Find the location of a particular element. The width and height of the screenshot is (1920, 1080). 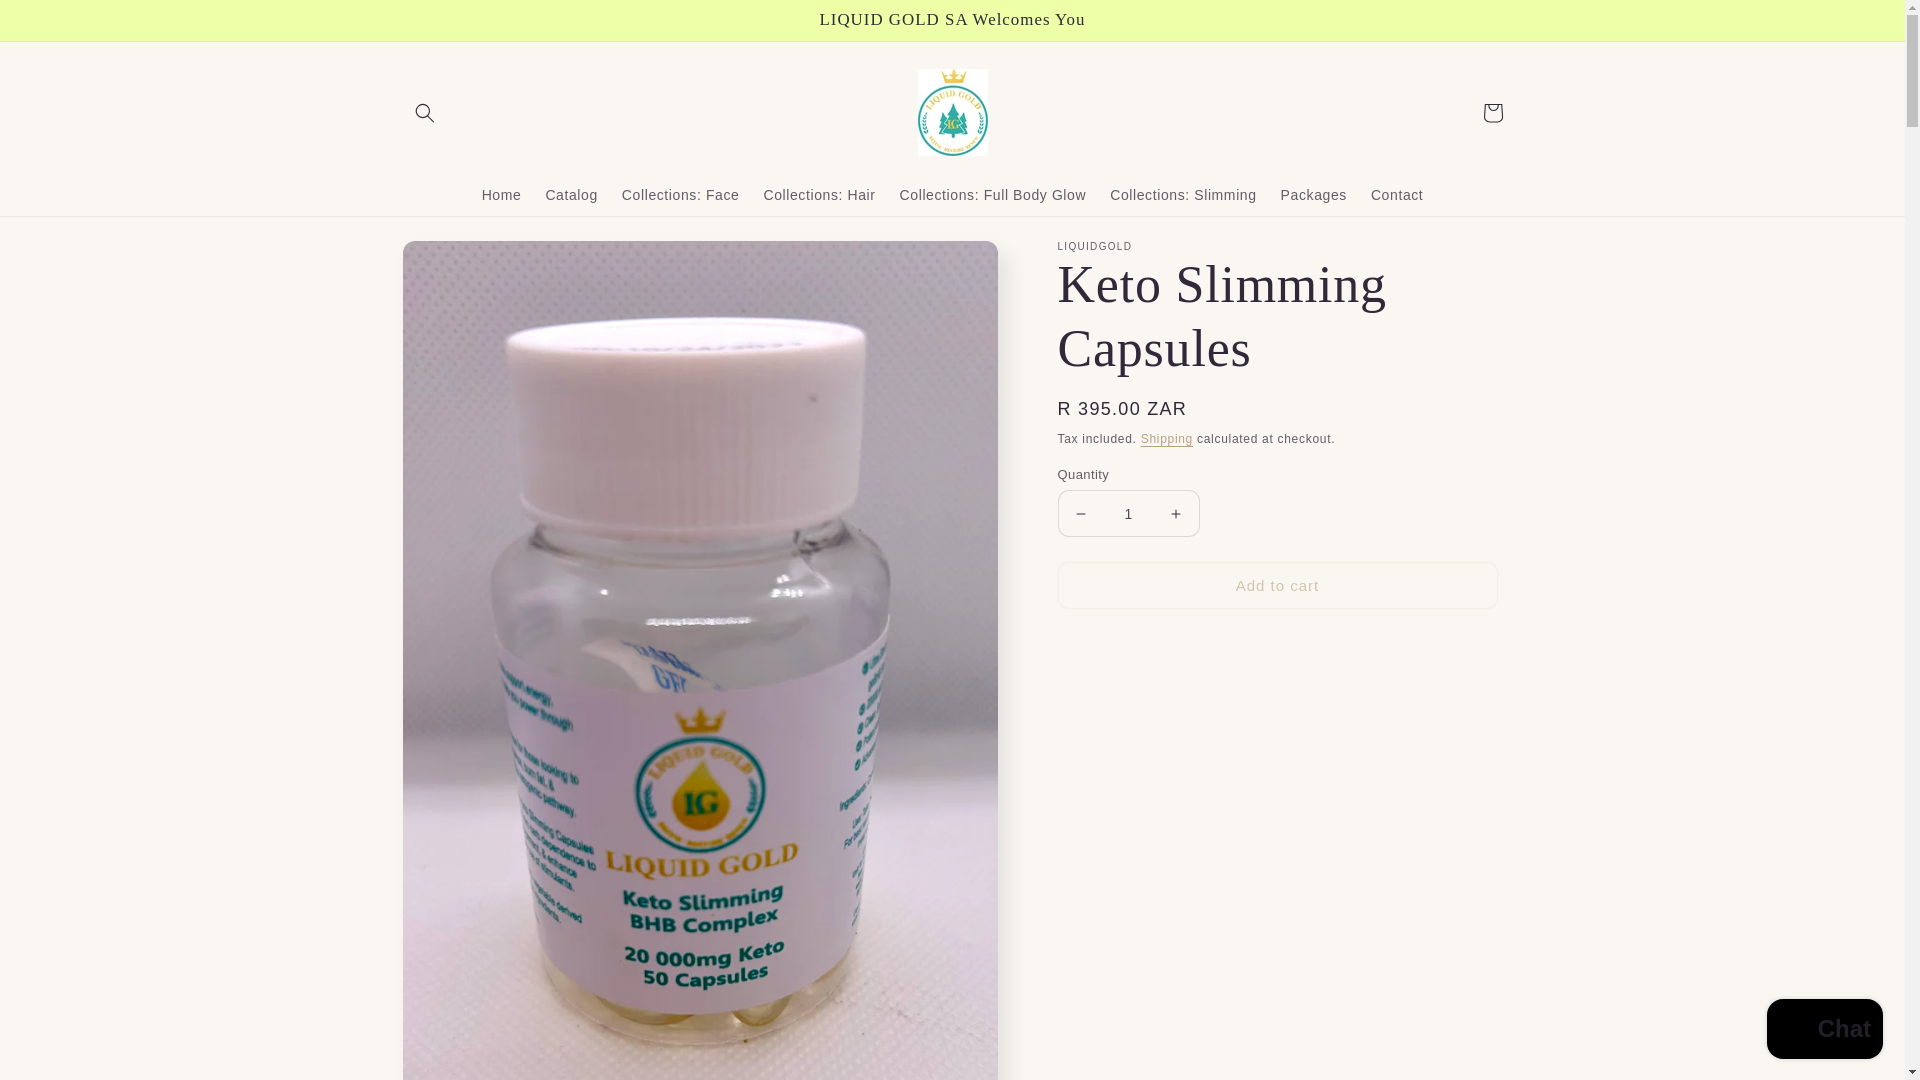

Home is located at coordinates (502, 194).